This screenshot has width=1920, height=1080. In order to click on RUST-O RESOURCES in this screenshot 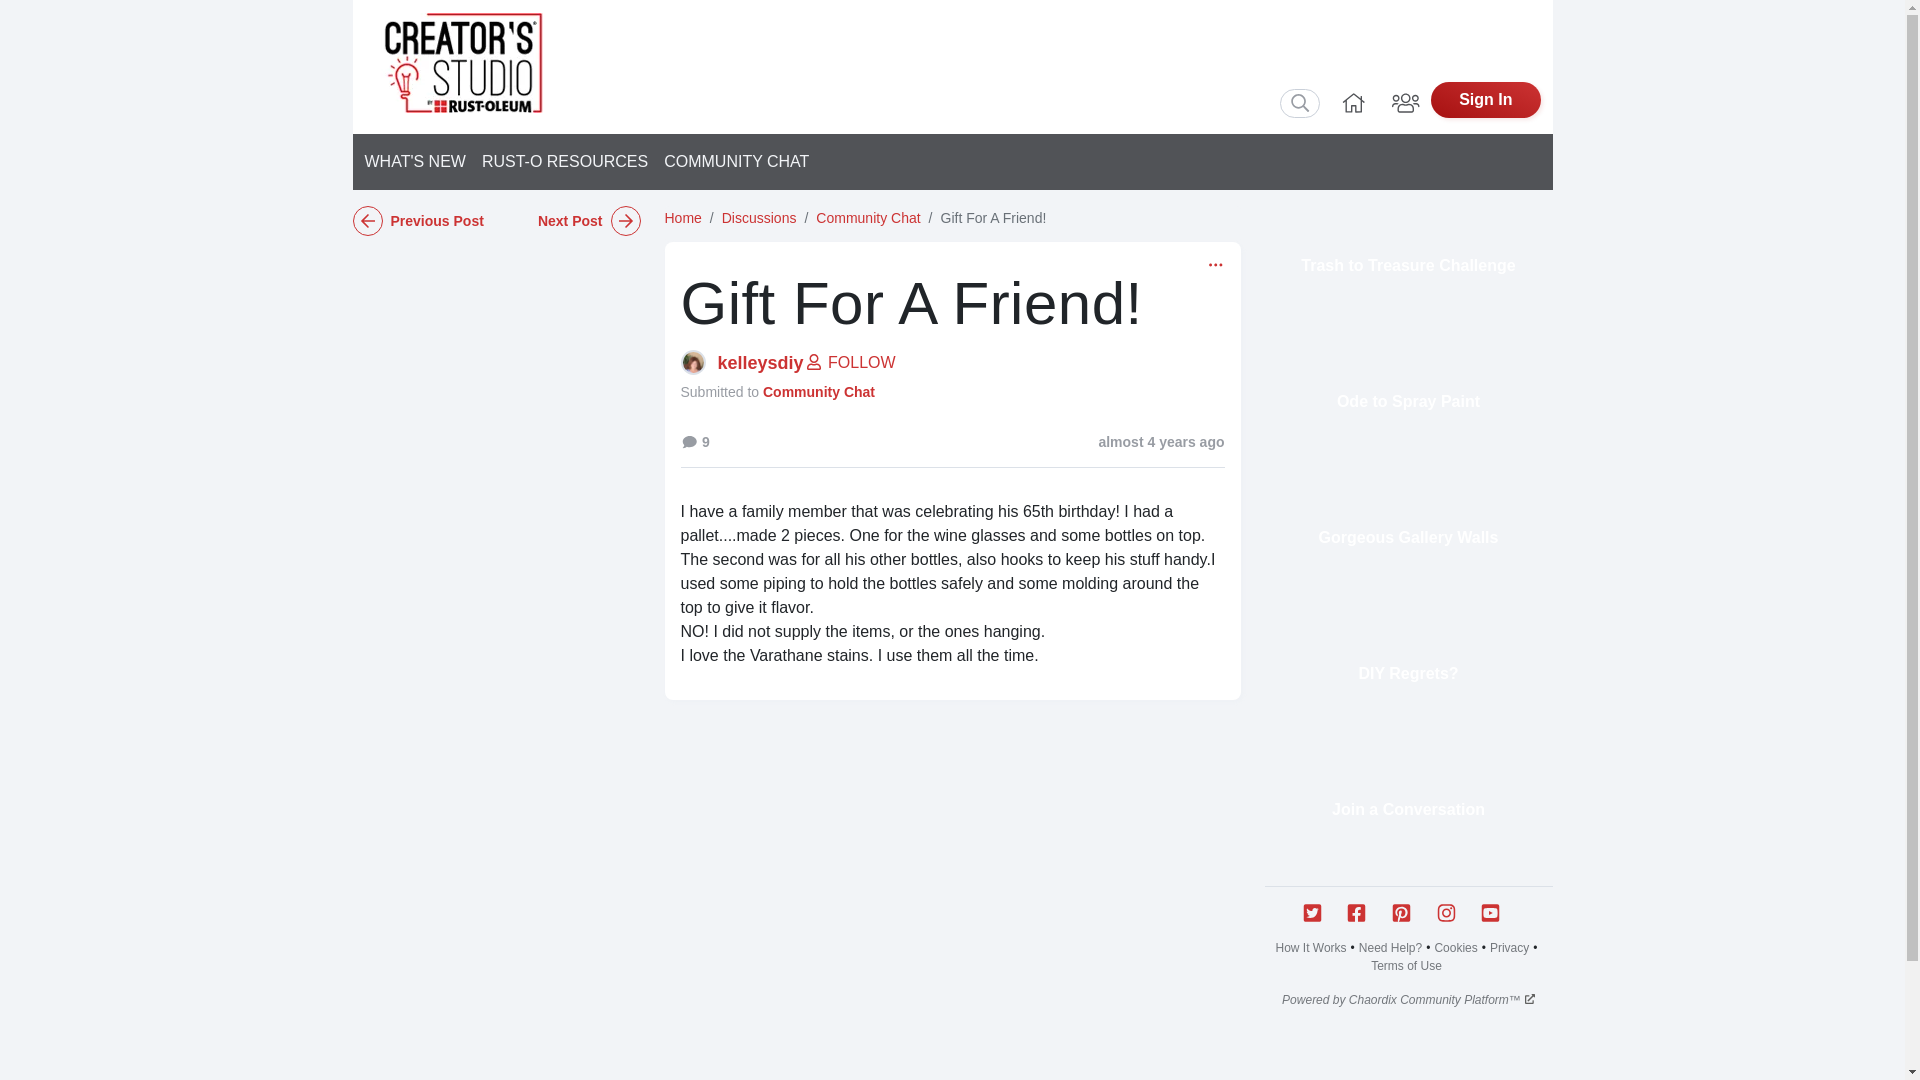, I will do `click(565, 162)`.